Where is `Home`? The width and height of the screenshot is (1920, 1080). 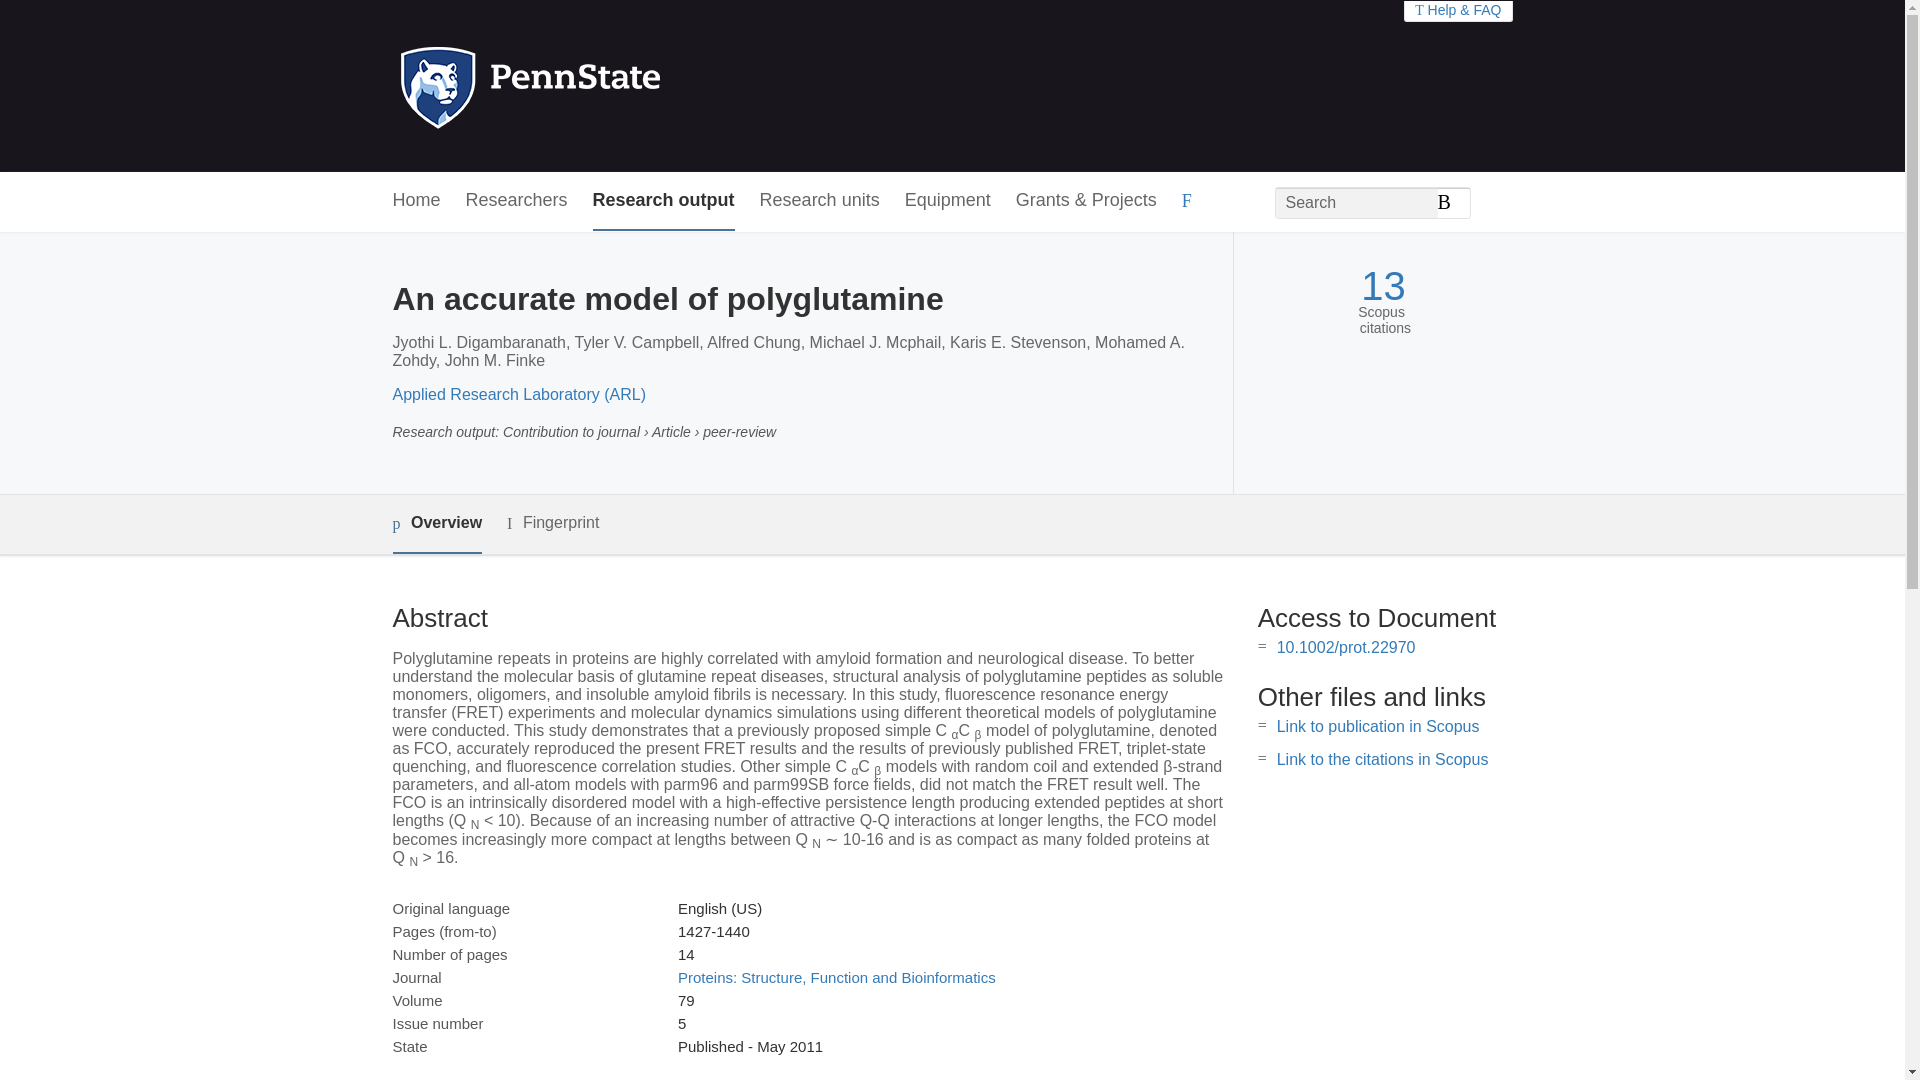 Home is located at coordinates (415, 201).